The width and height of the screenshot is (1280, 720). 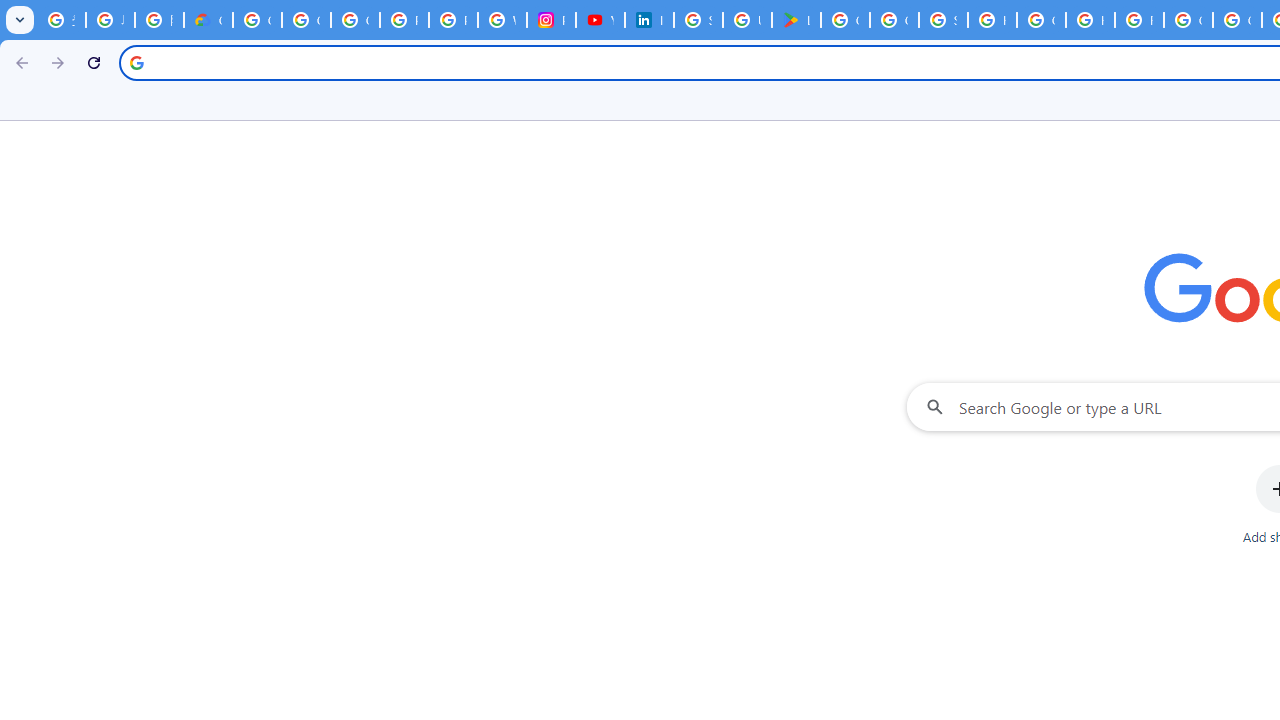 What do you see at coordinates (1090, 20) in the screenshot?
I see `How do I create a new Google Account? - Google Account Help` at bounding box center [1090, 20].